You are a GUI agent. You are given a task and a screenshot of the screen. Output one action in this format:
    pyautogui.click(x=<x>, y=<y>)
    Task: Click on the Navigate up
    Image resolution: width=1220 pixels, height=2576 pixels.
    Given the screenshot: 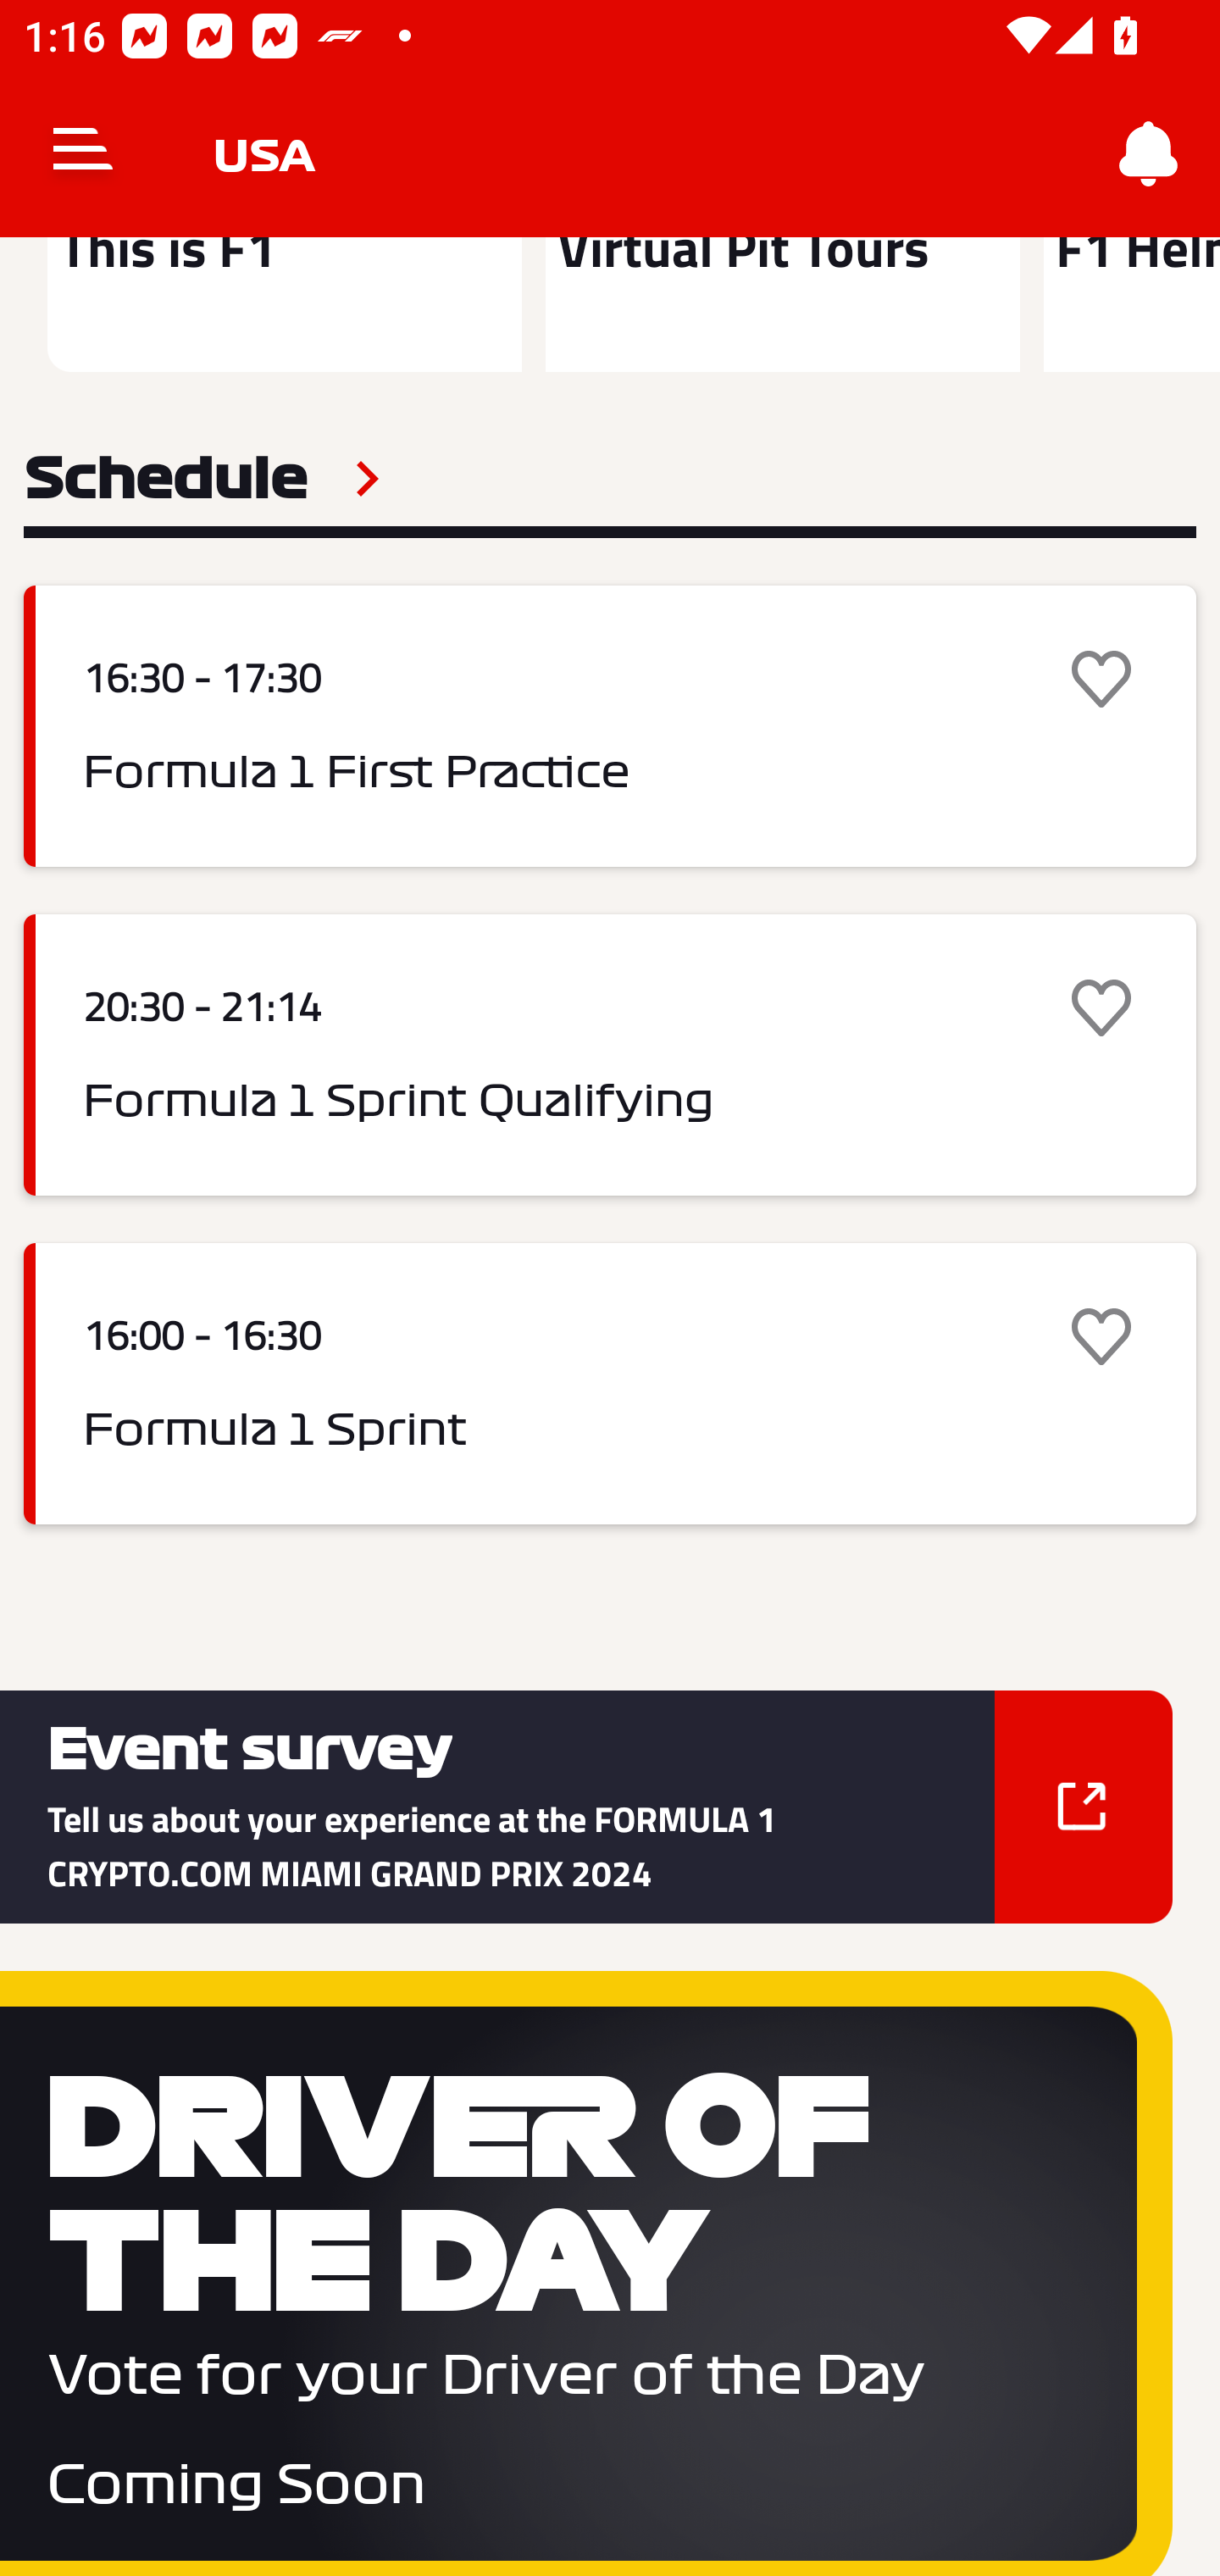 What is the action you would take?
    pyautogui.click(x=83, y=154)
    